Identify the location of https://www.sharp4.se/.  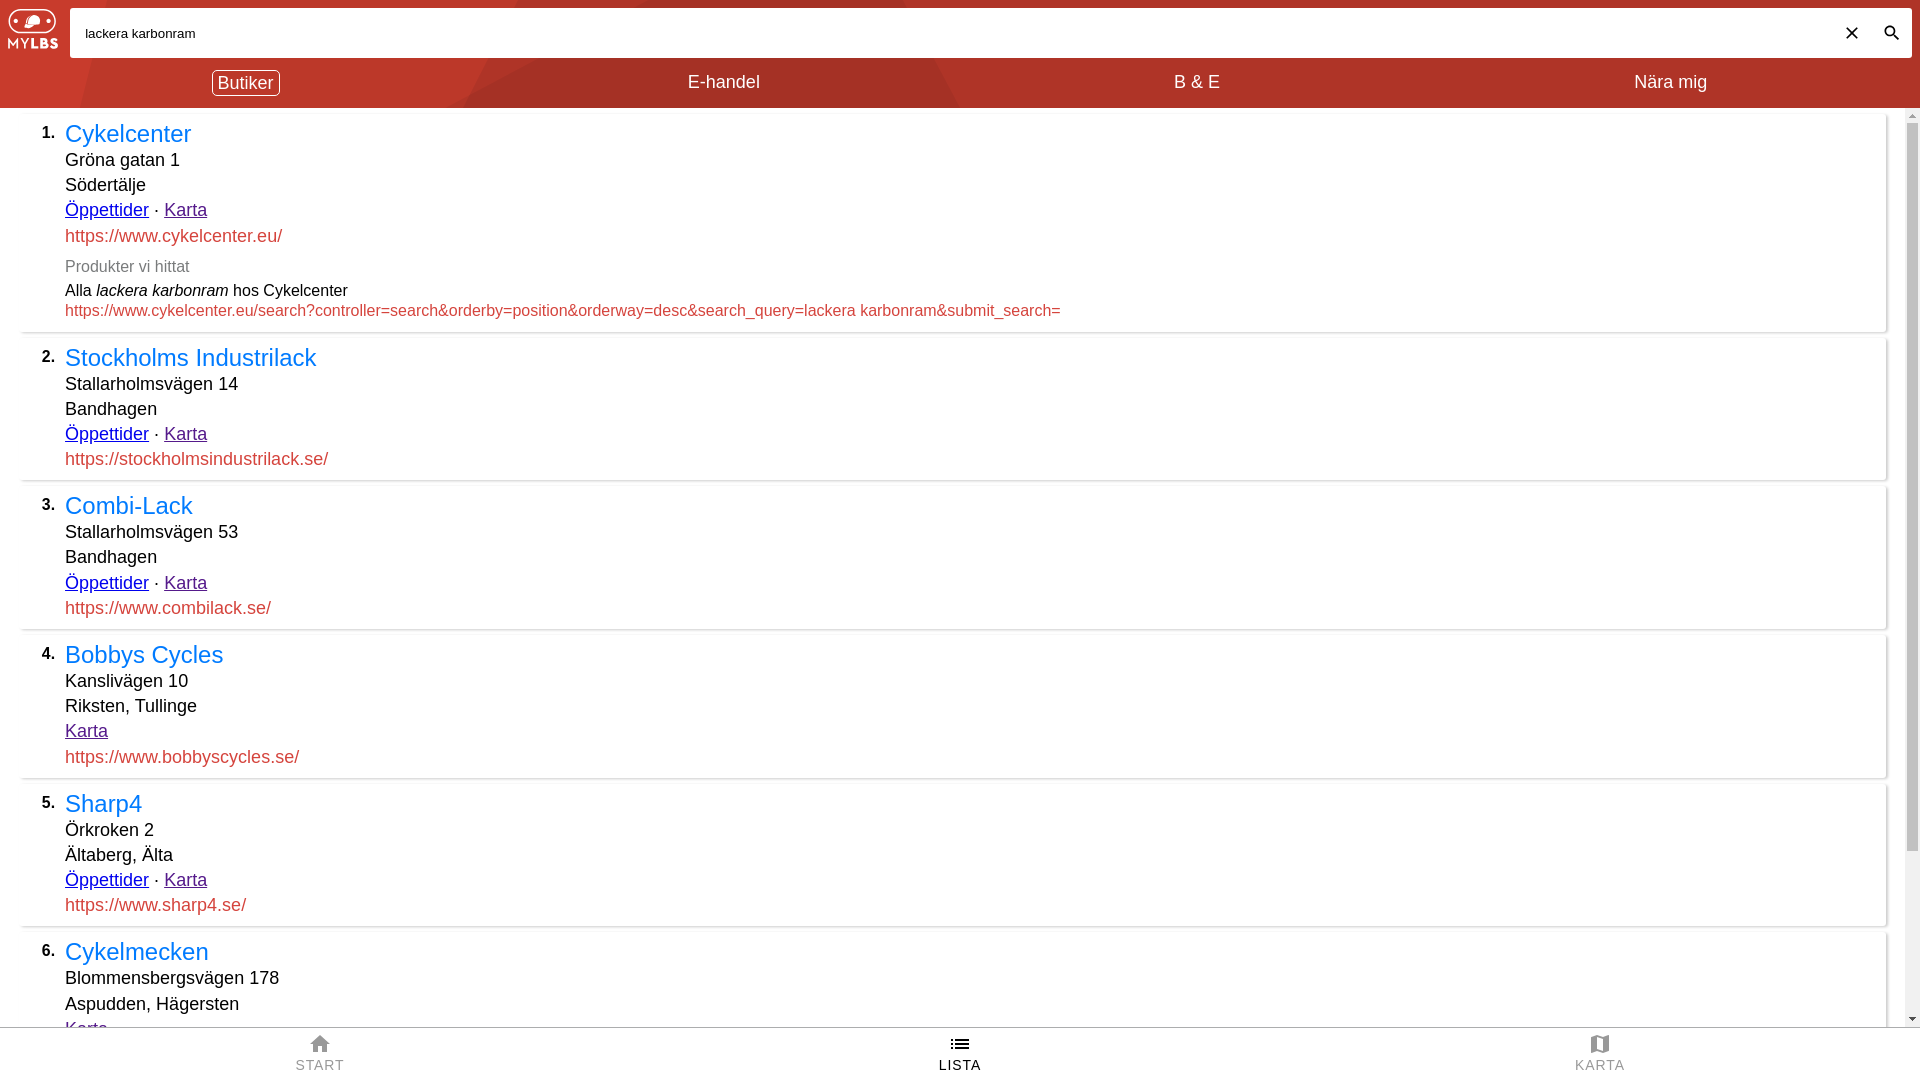
(155, 905).